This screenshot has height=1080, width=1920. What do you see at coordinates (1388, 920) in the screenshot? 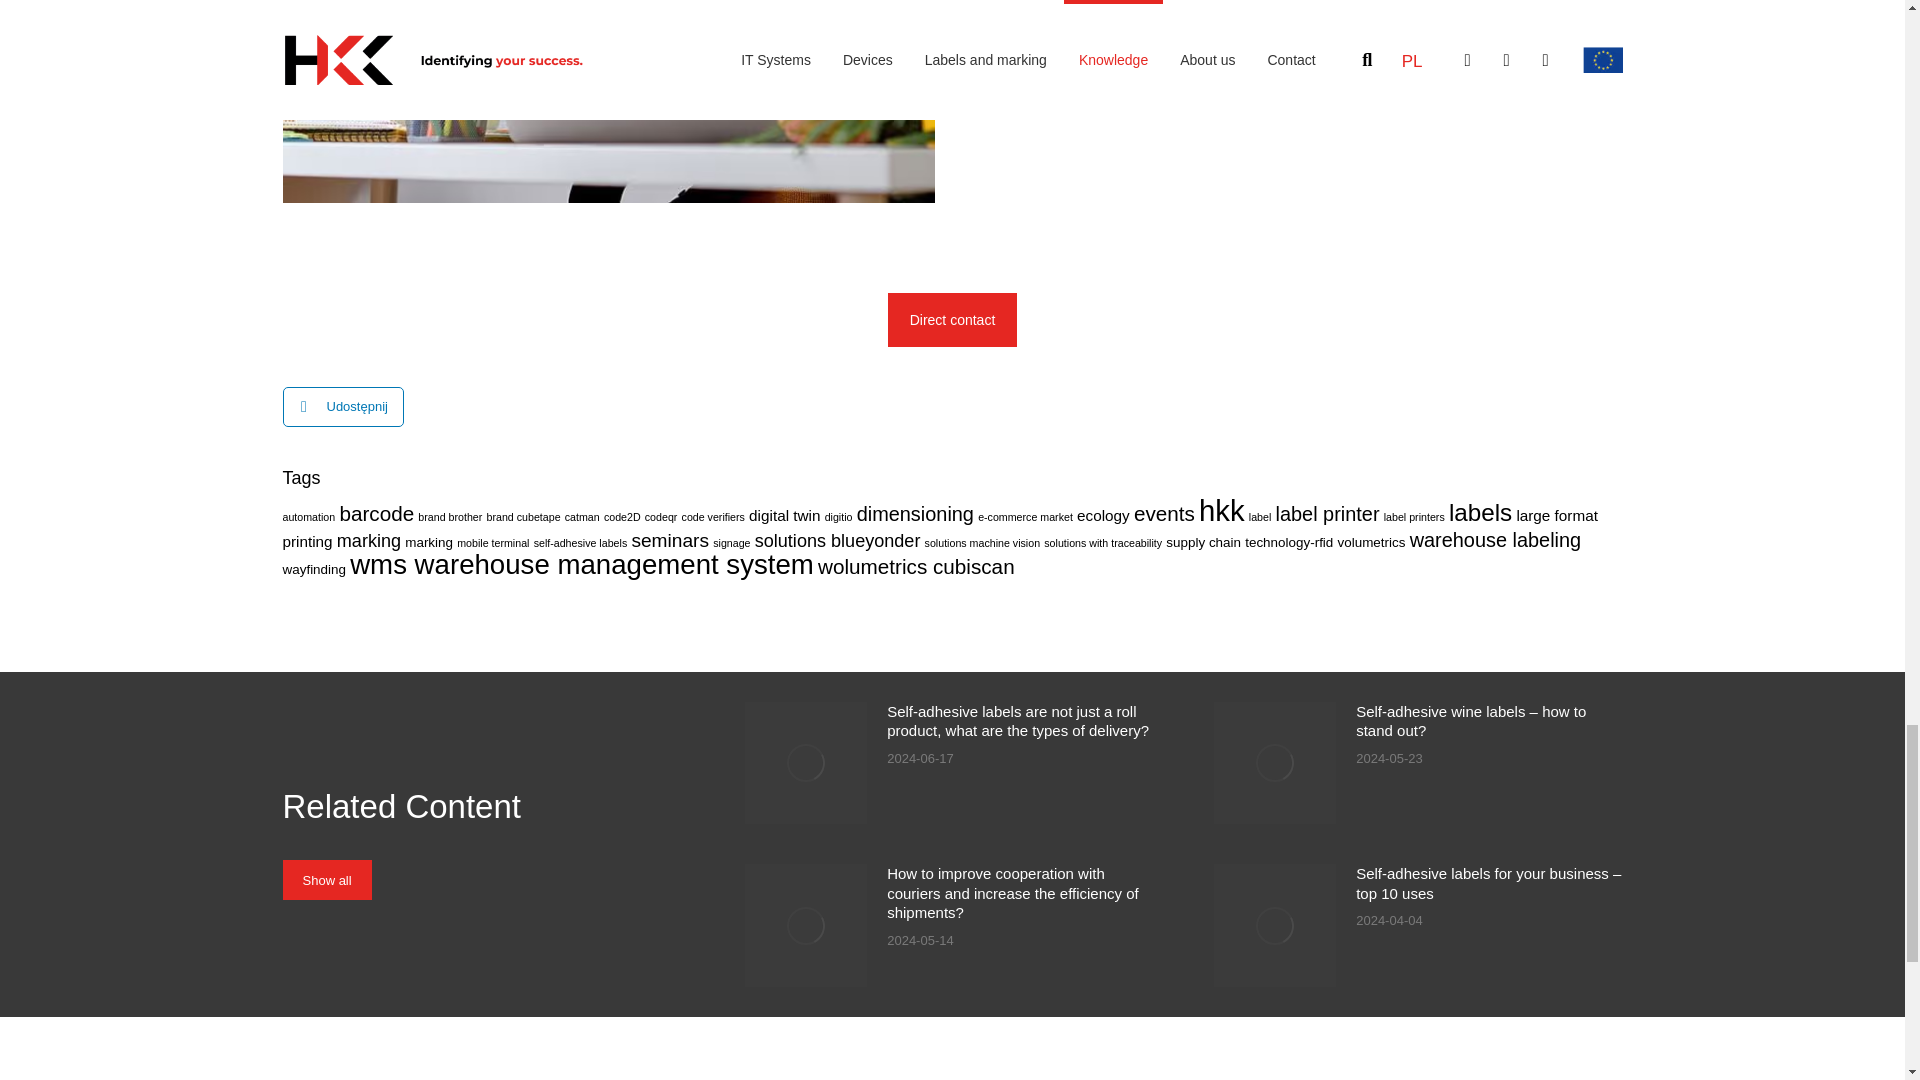
I see `13:38` at bounding box center [1388, 920].